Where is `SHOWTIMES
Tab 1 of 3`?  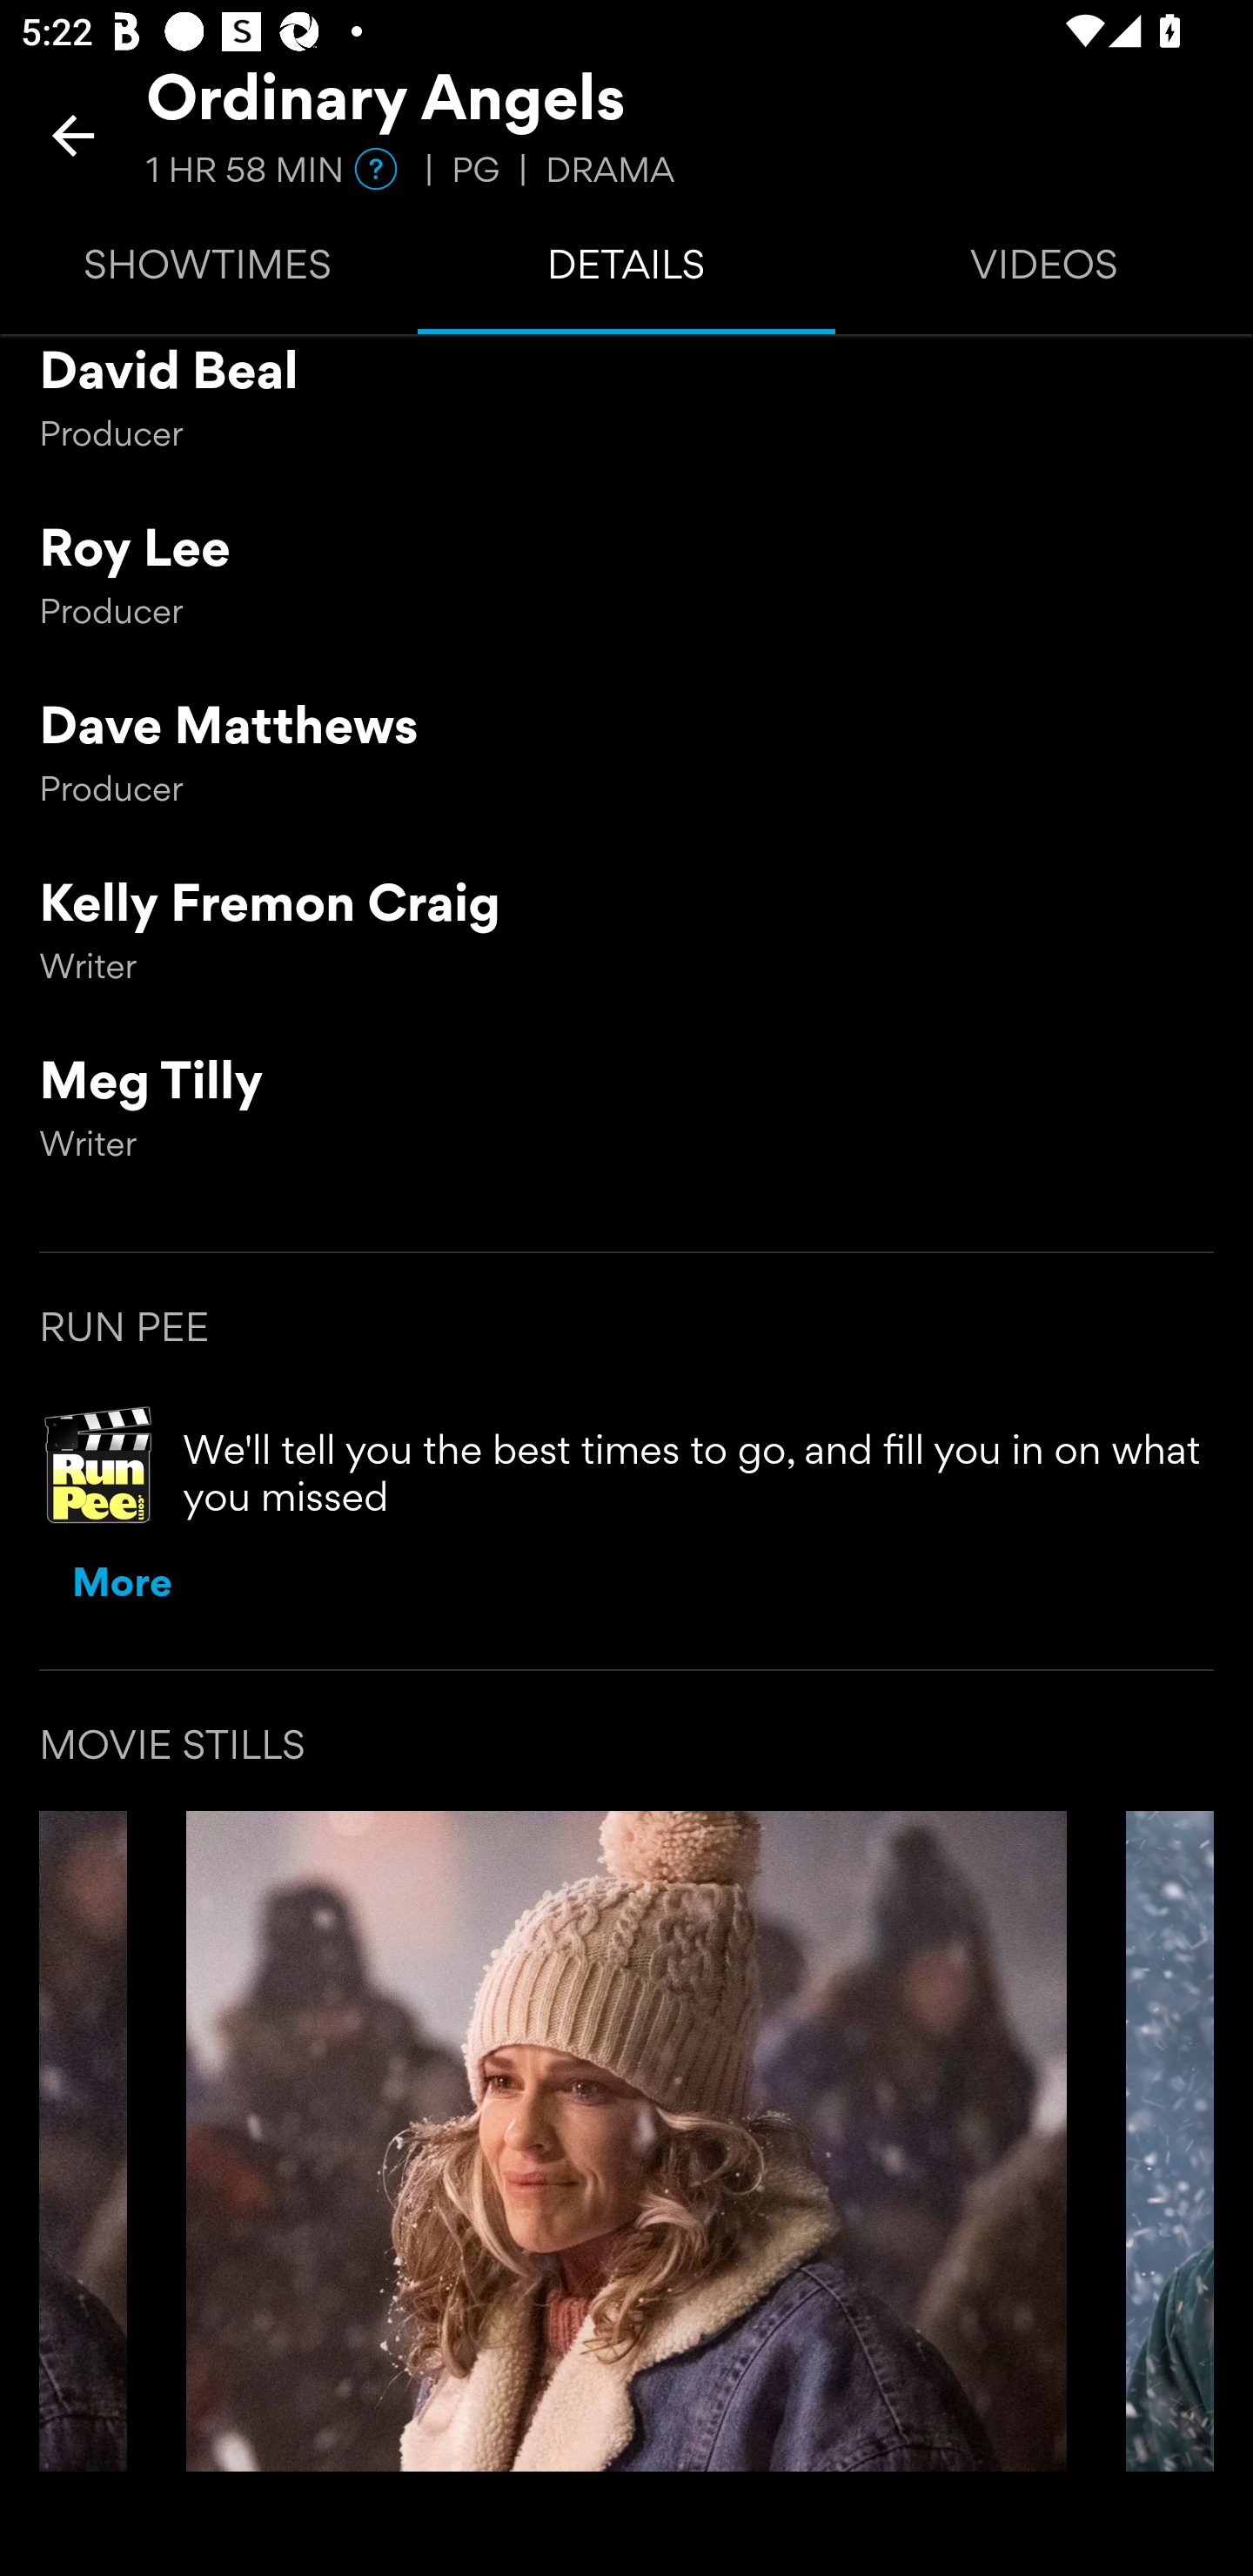
SHOWTIMES
Tab 1 of 3 is located at coordinates (209, 272).